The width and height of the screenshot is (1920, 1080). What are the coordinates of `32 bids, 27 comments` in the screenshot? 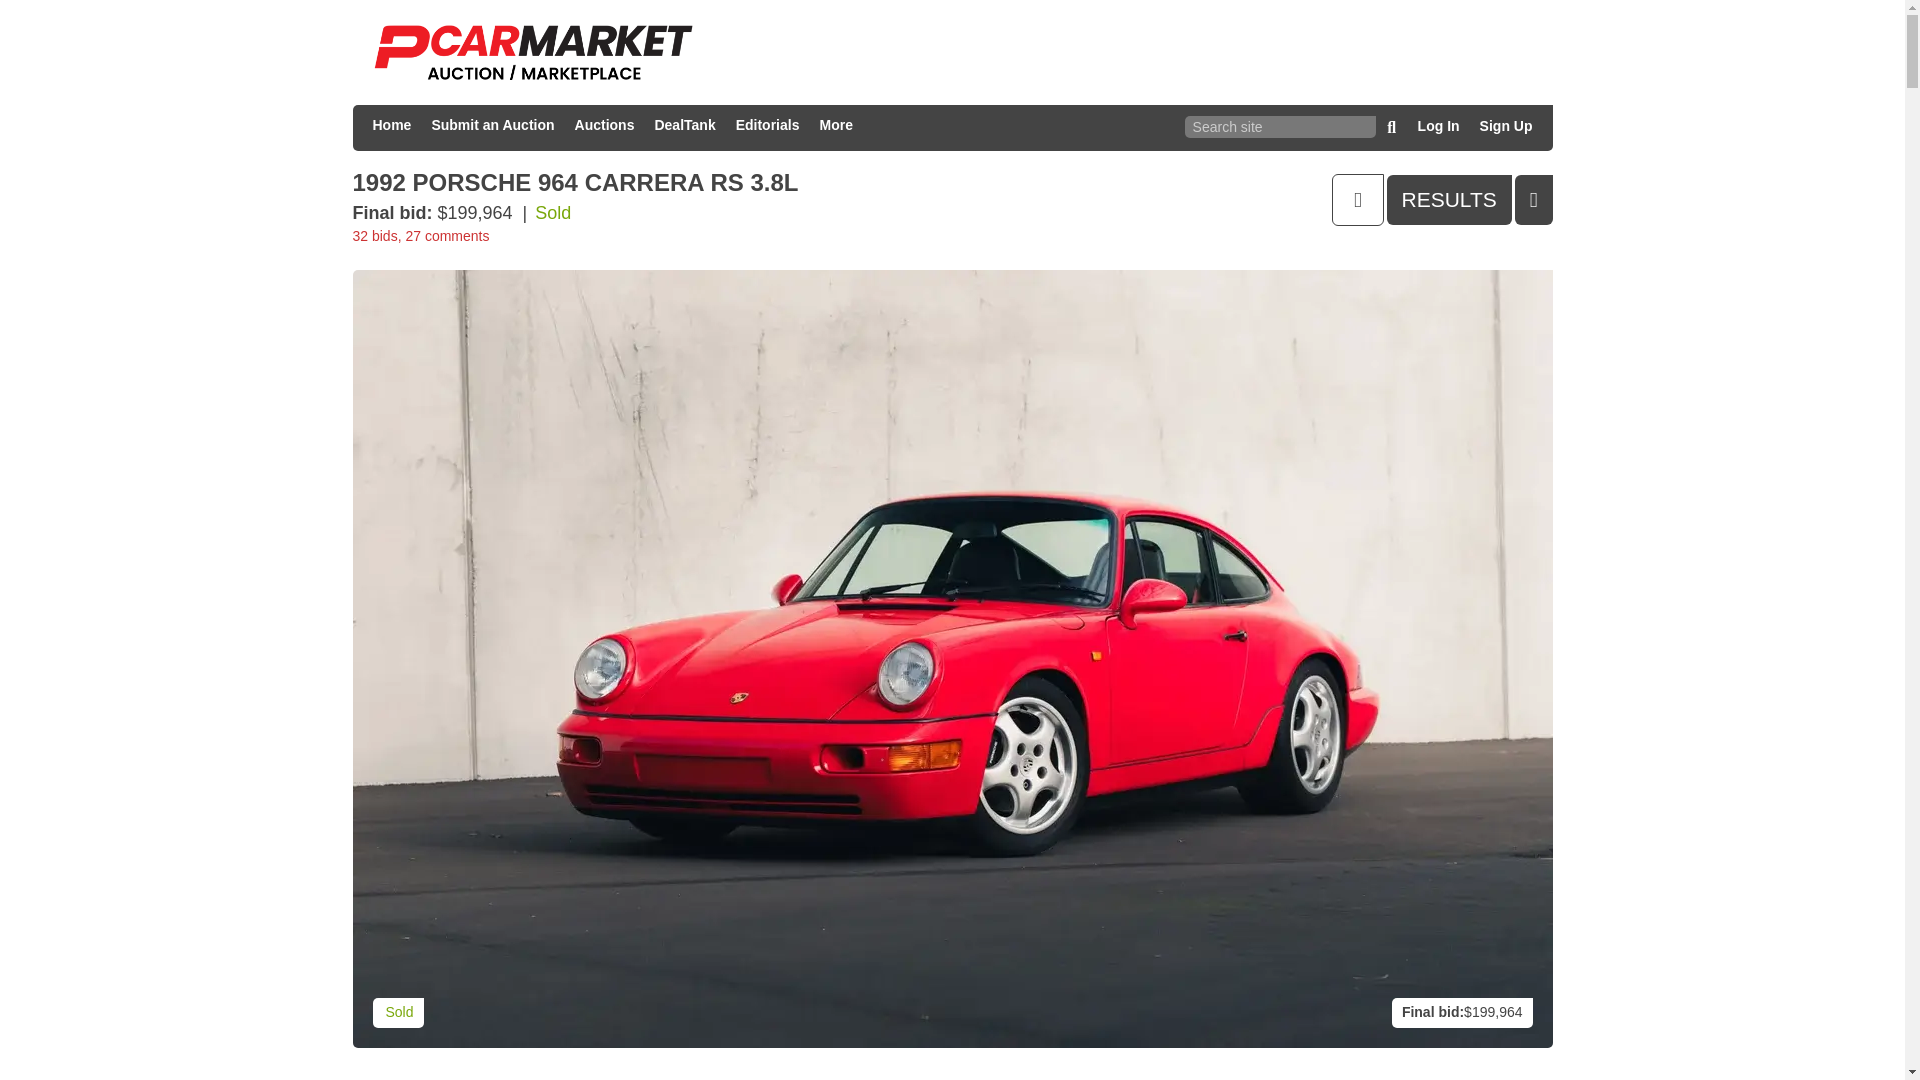 It's located at (420, 236).